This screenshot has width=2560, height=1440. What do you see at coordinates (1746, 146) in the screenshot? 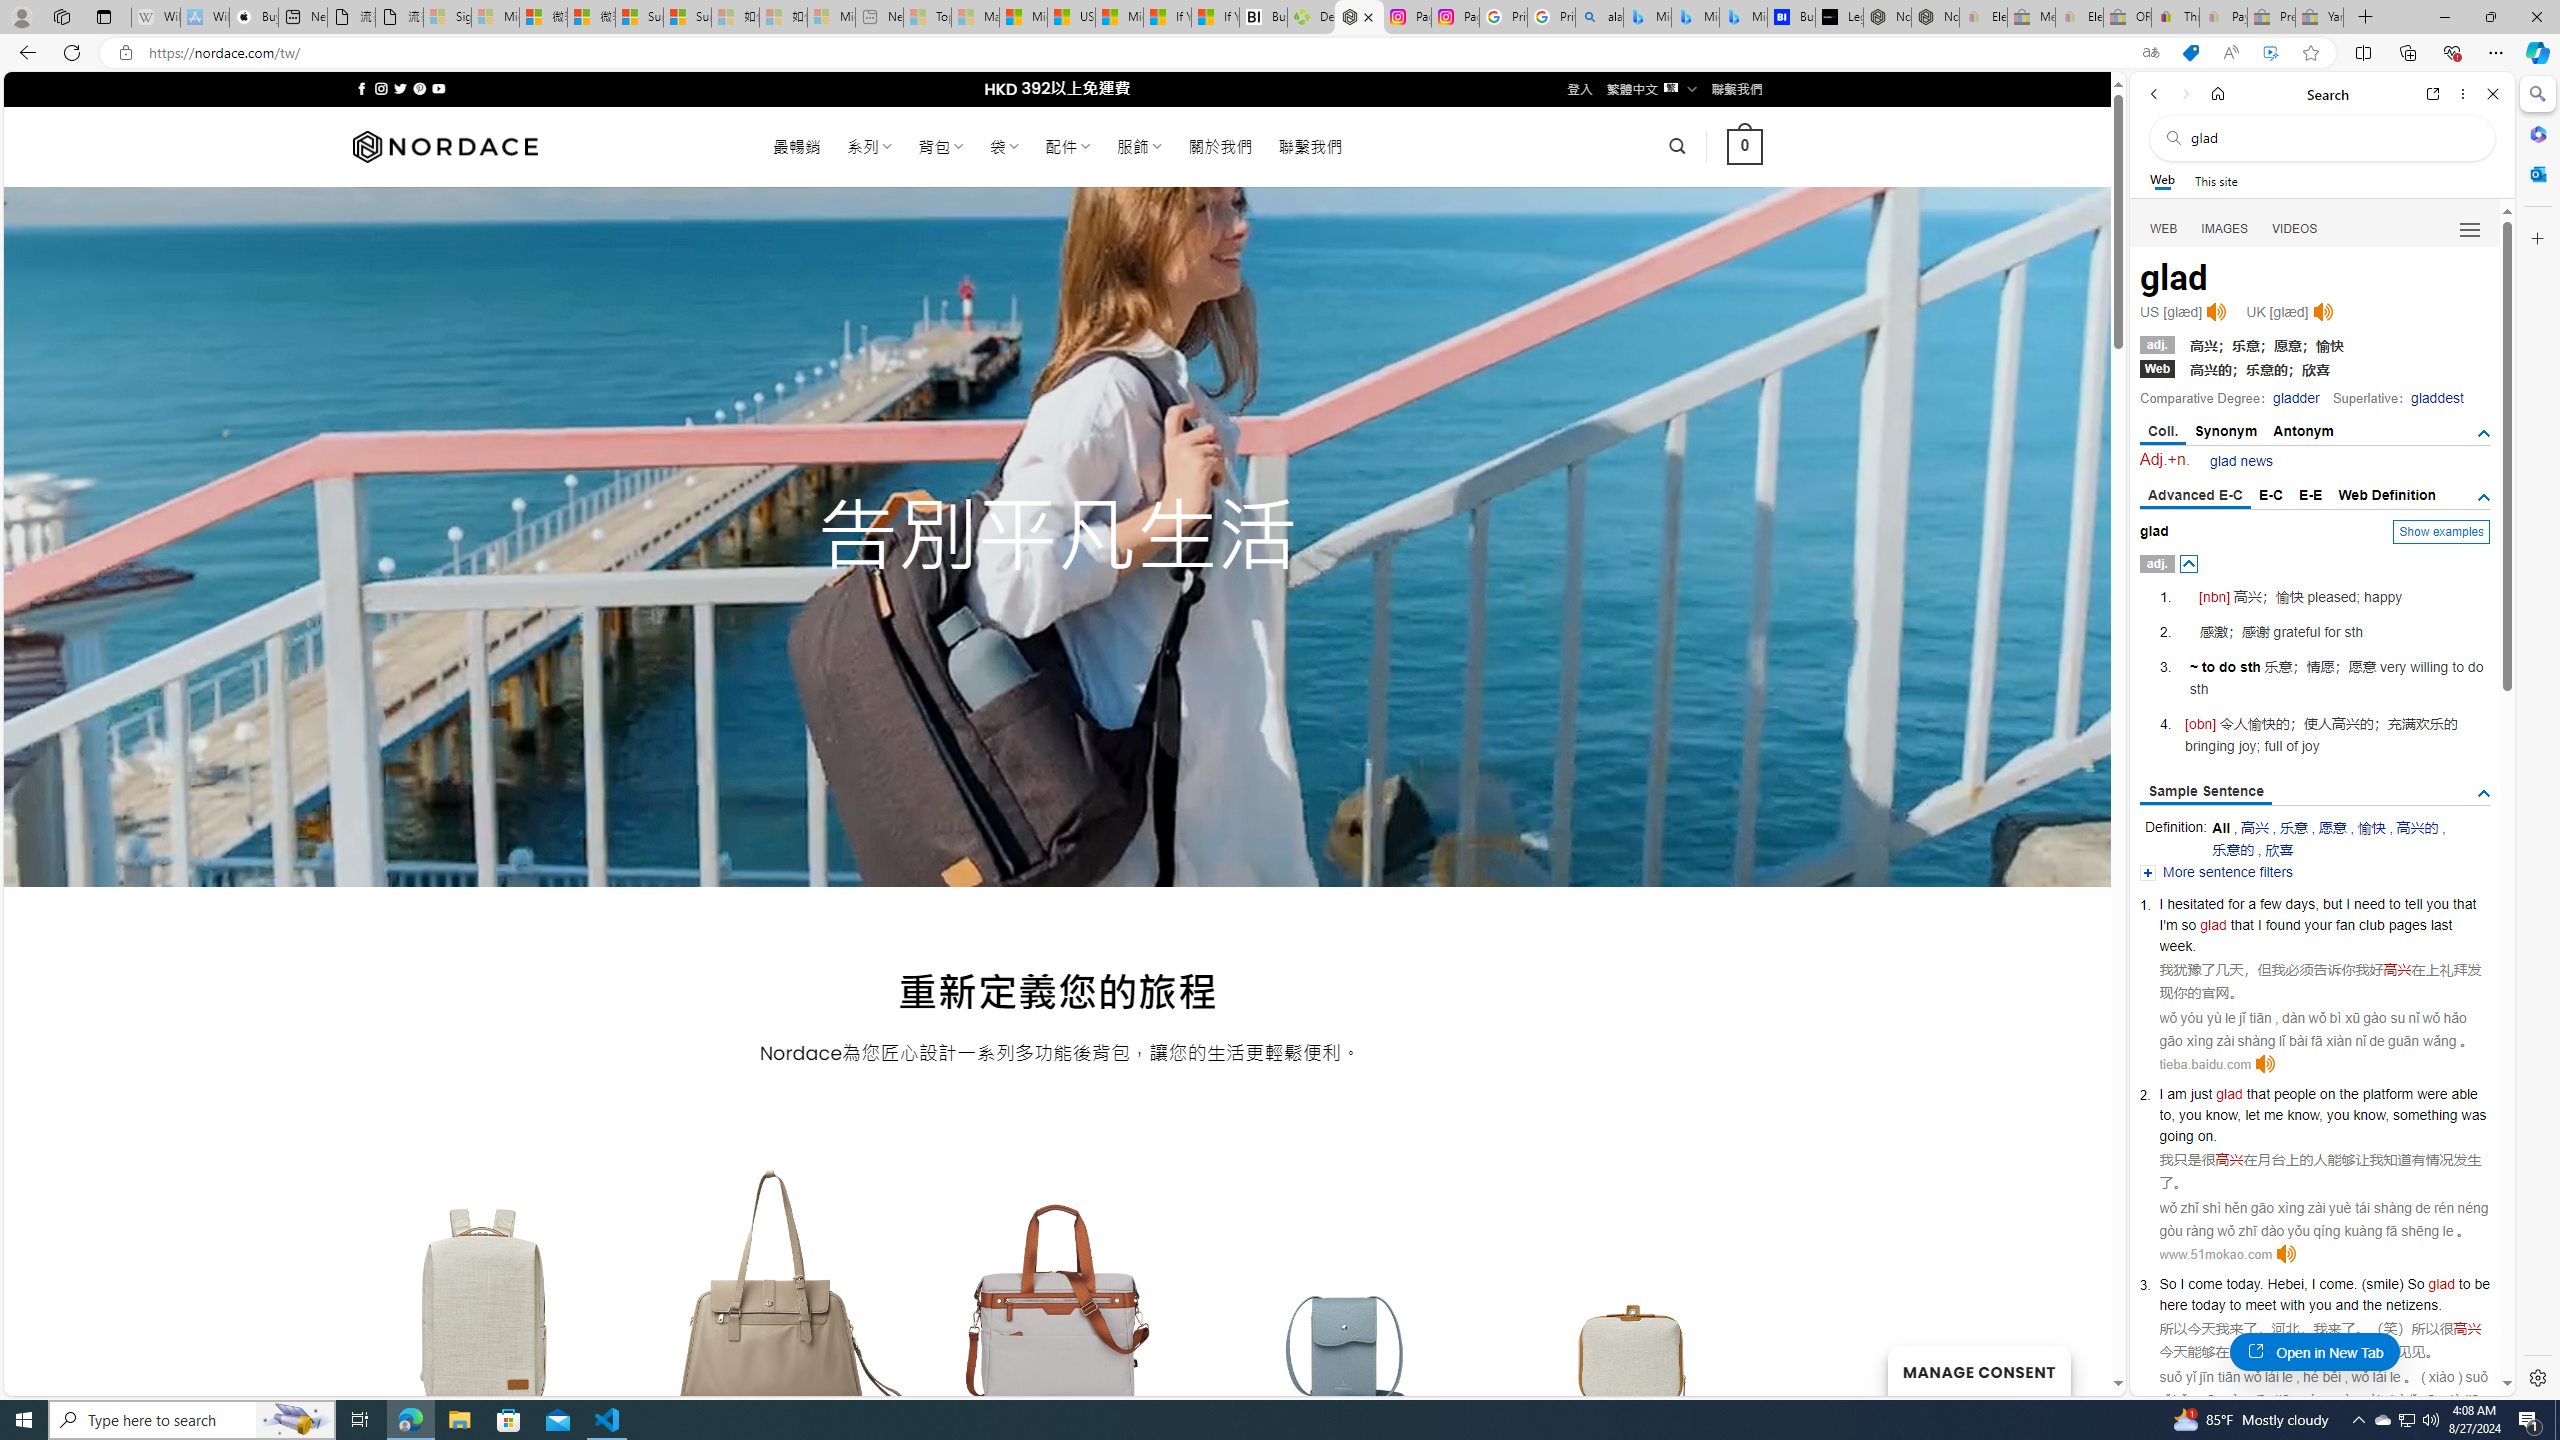
I see `  0  ` at bounding box center [1746, 146].